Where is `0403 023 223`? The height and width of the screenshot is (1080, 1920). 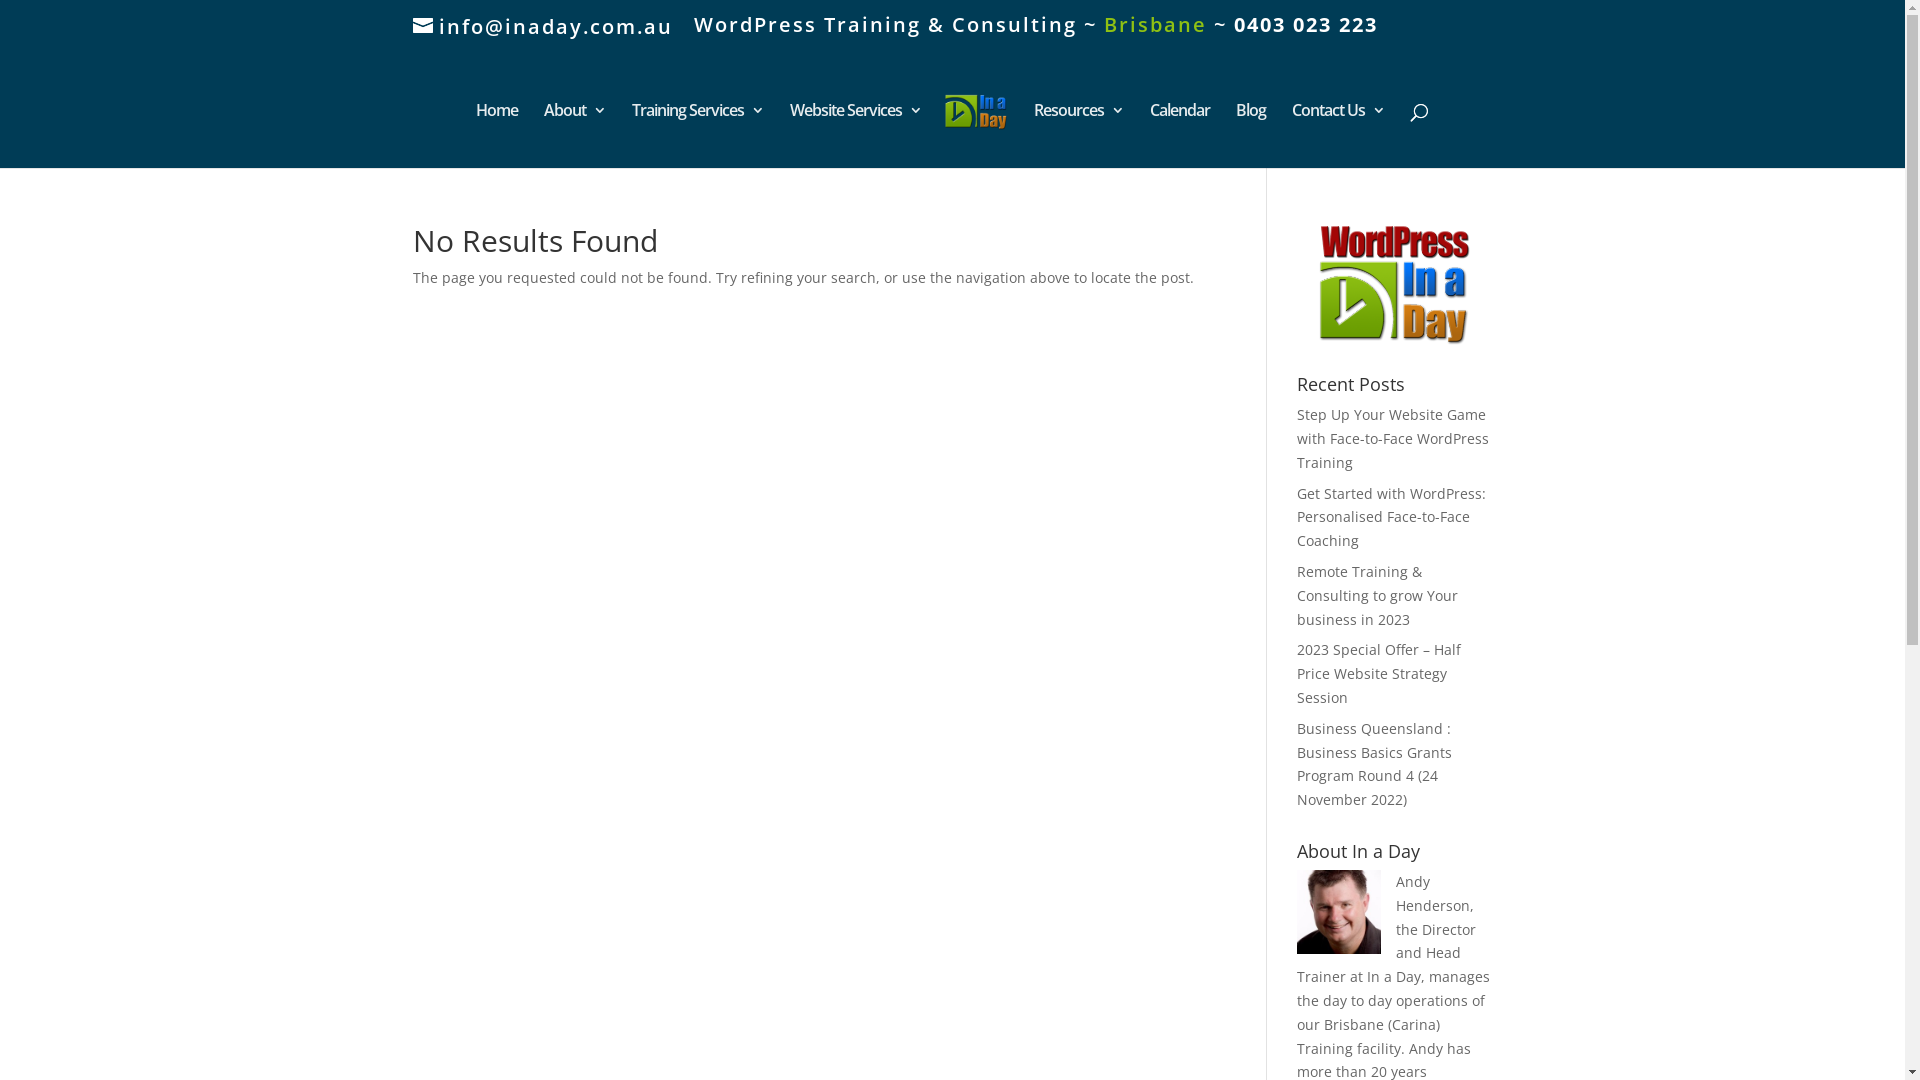 0403 023 223 is located at coordinates (1306, 24).